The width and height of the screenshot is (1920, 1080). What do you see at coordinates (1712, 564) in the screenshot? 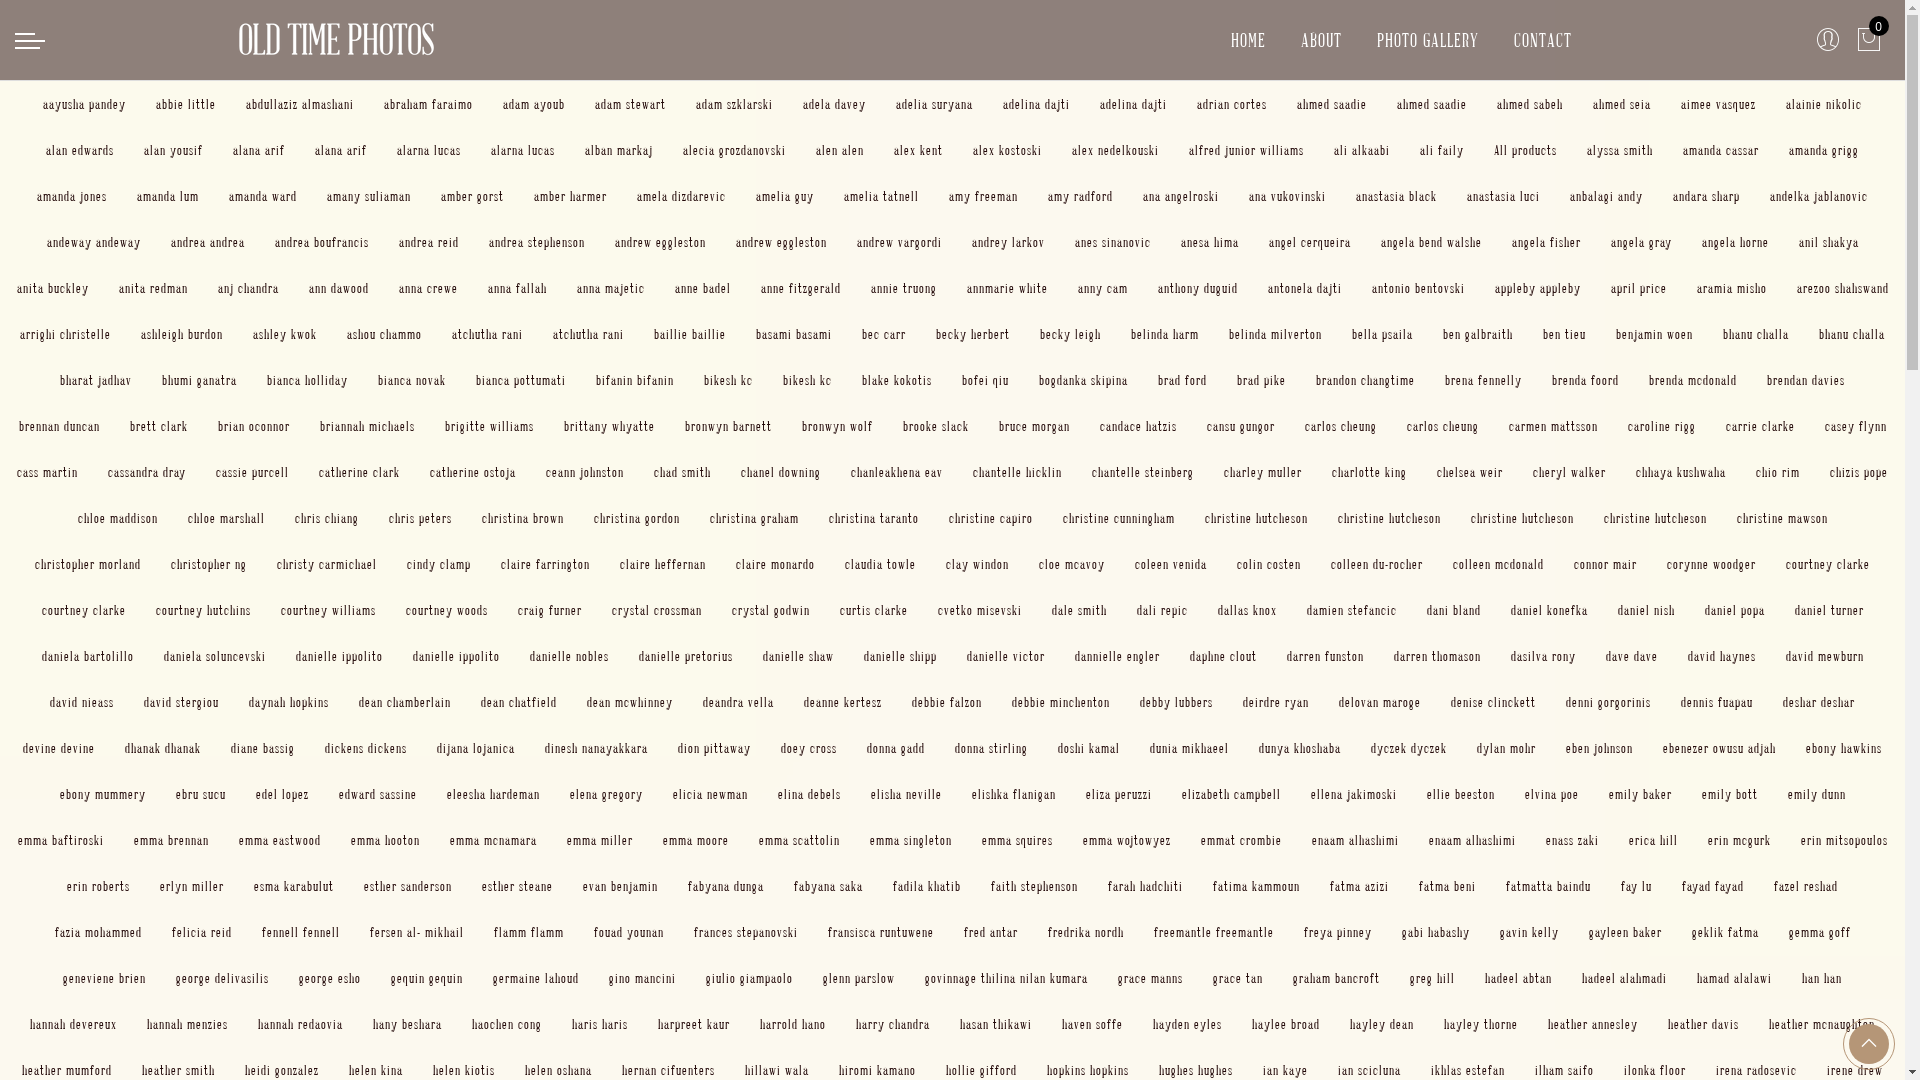
I see `corynne woodger` at bounding box center [1712, 564].